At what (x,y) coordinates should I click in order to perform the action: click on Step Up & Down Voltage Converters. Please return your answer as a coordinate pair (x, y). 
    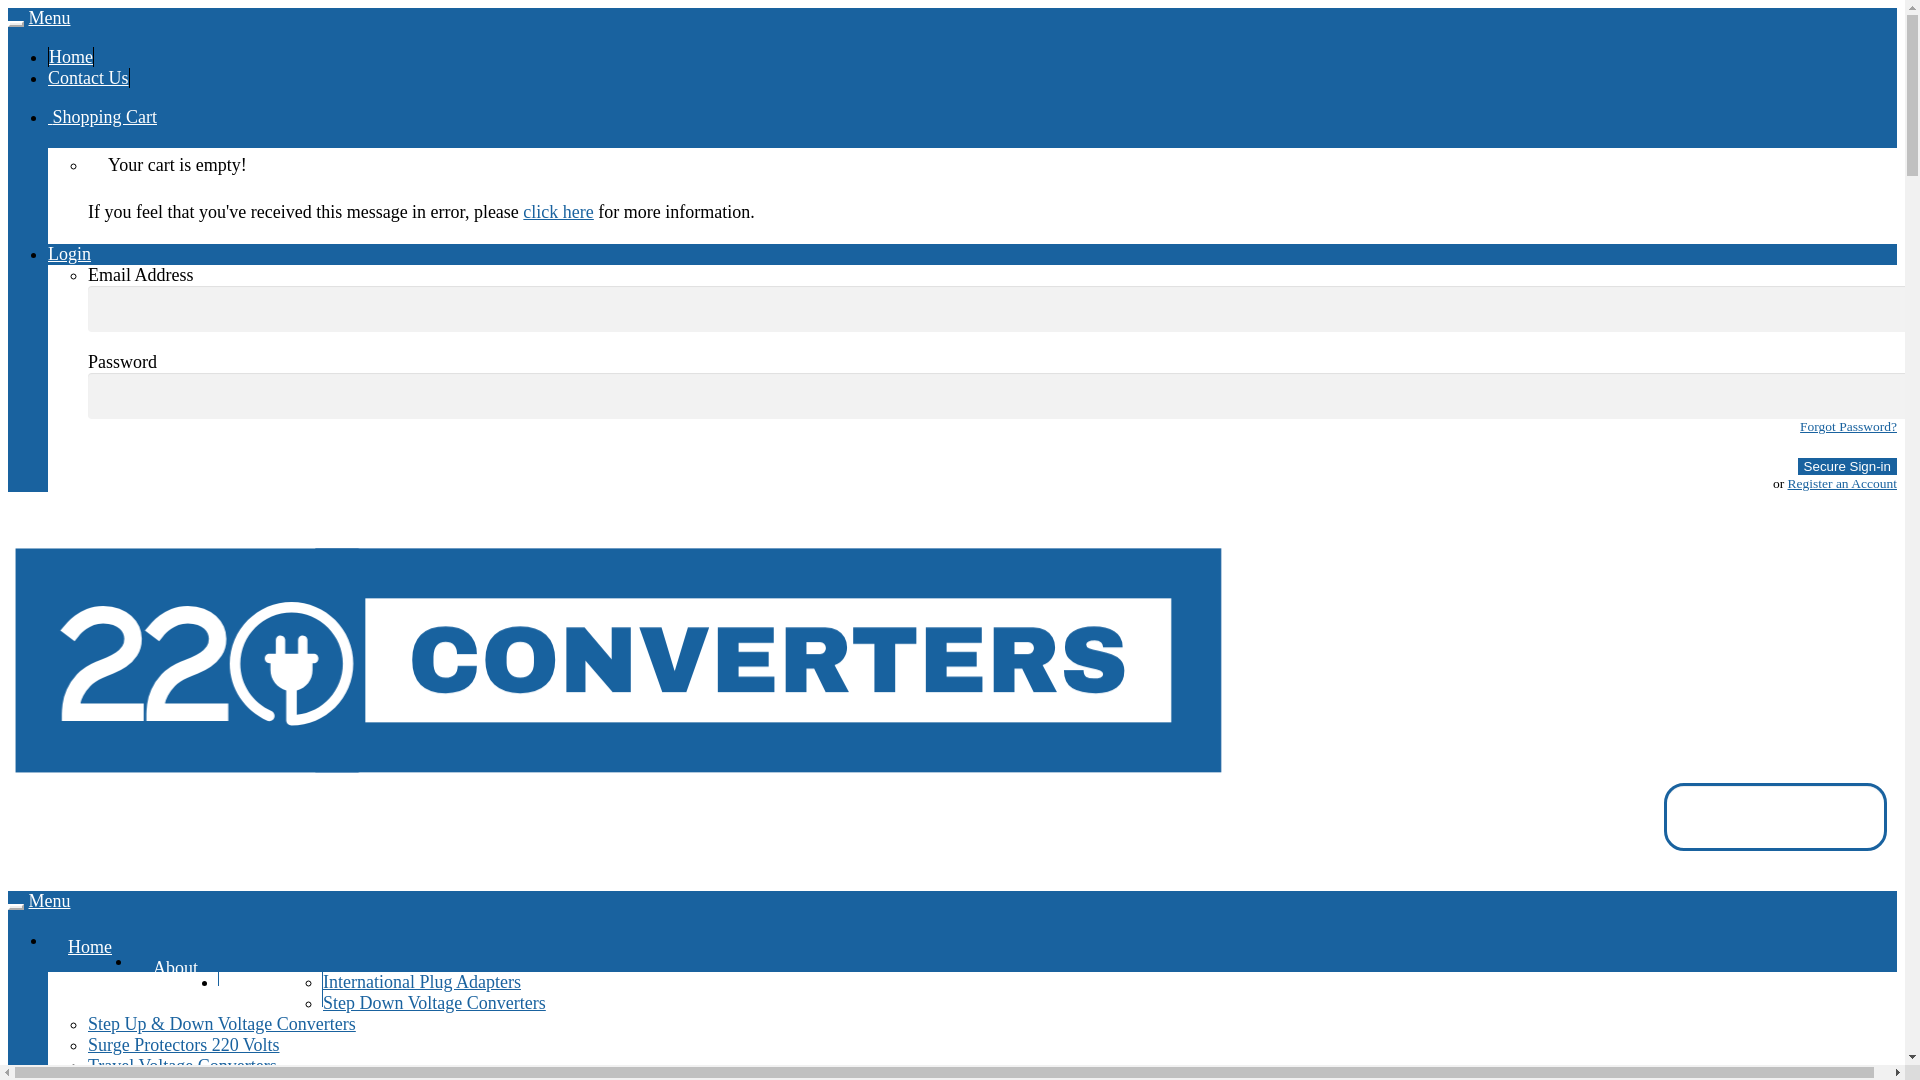
    Looking at the image, I should click on (222, 1024).